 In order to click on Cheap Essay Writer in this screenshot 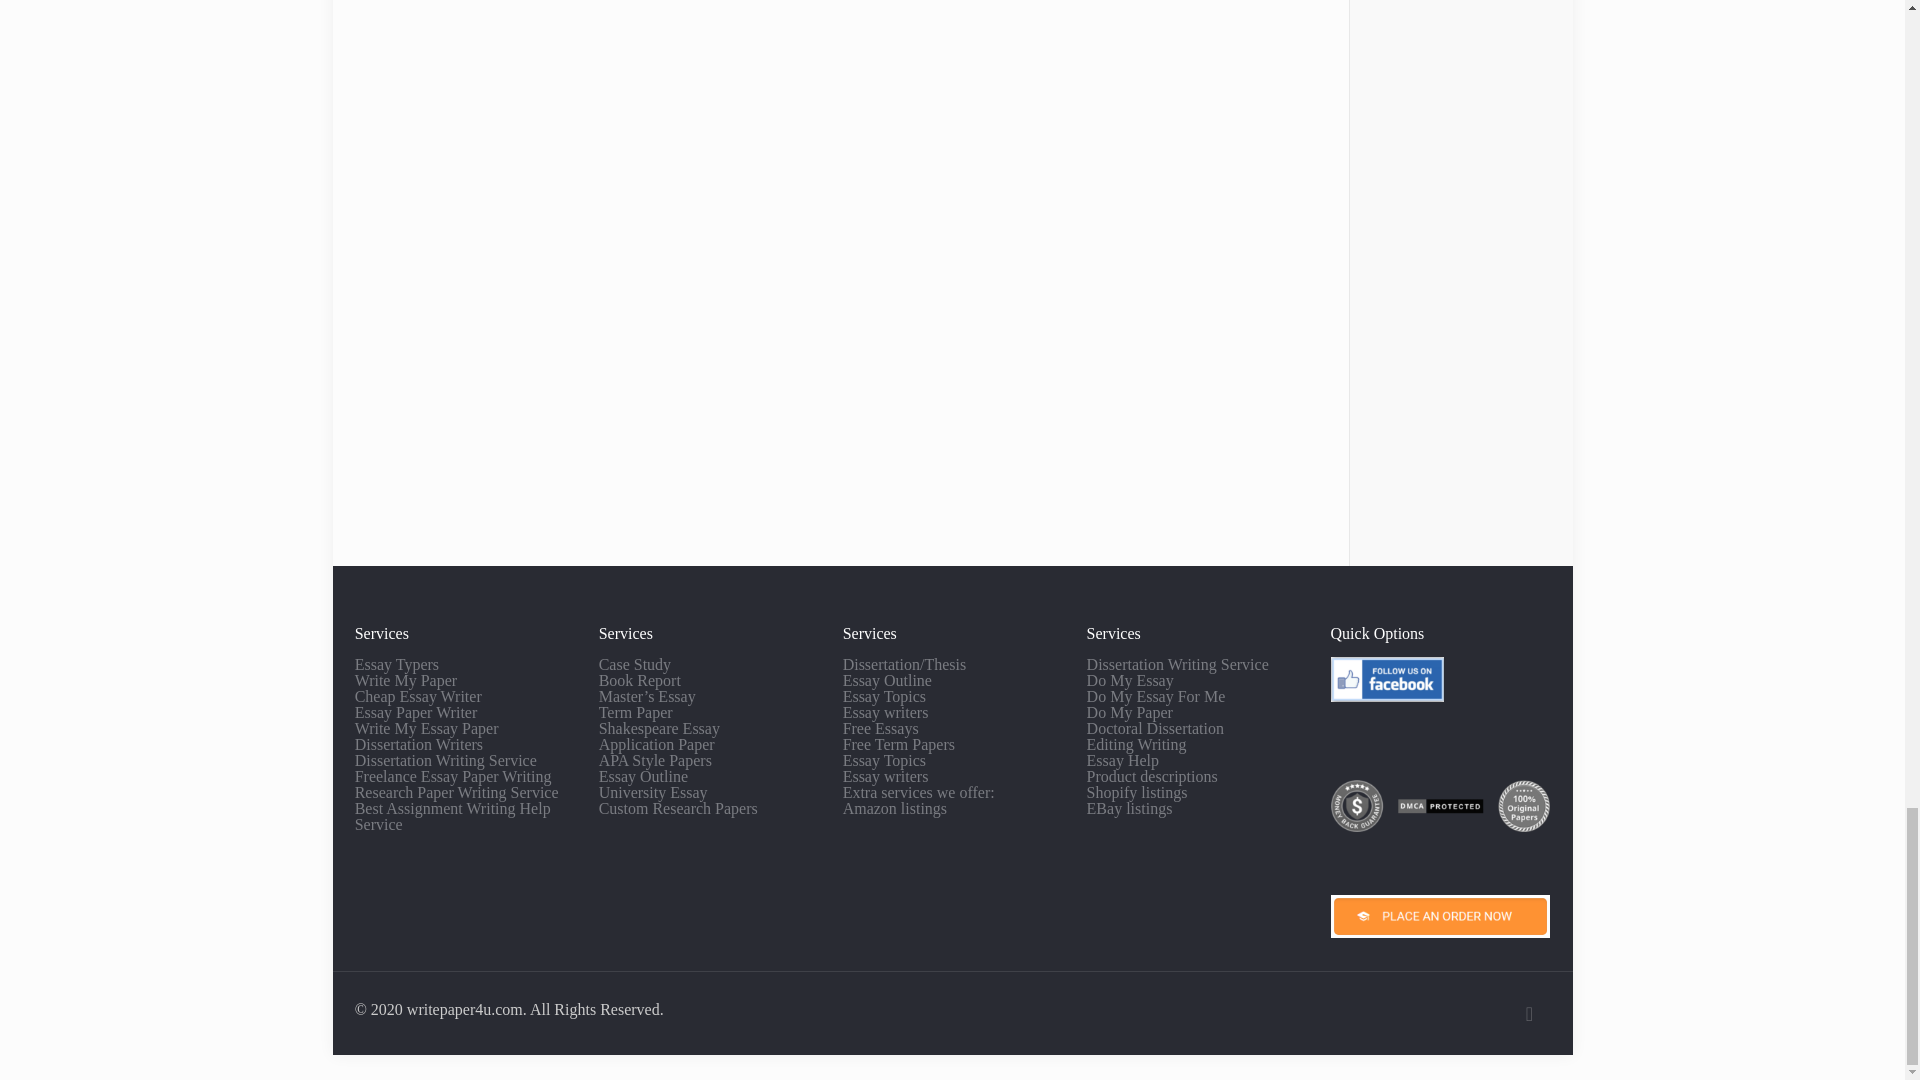, I will do `click(418, 696)`.